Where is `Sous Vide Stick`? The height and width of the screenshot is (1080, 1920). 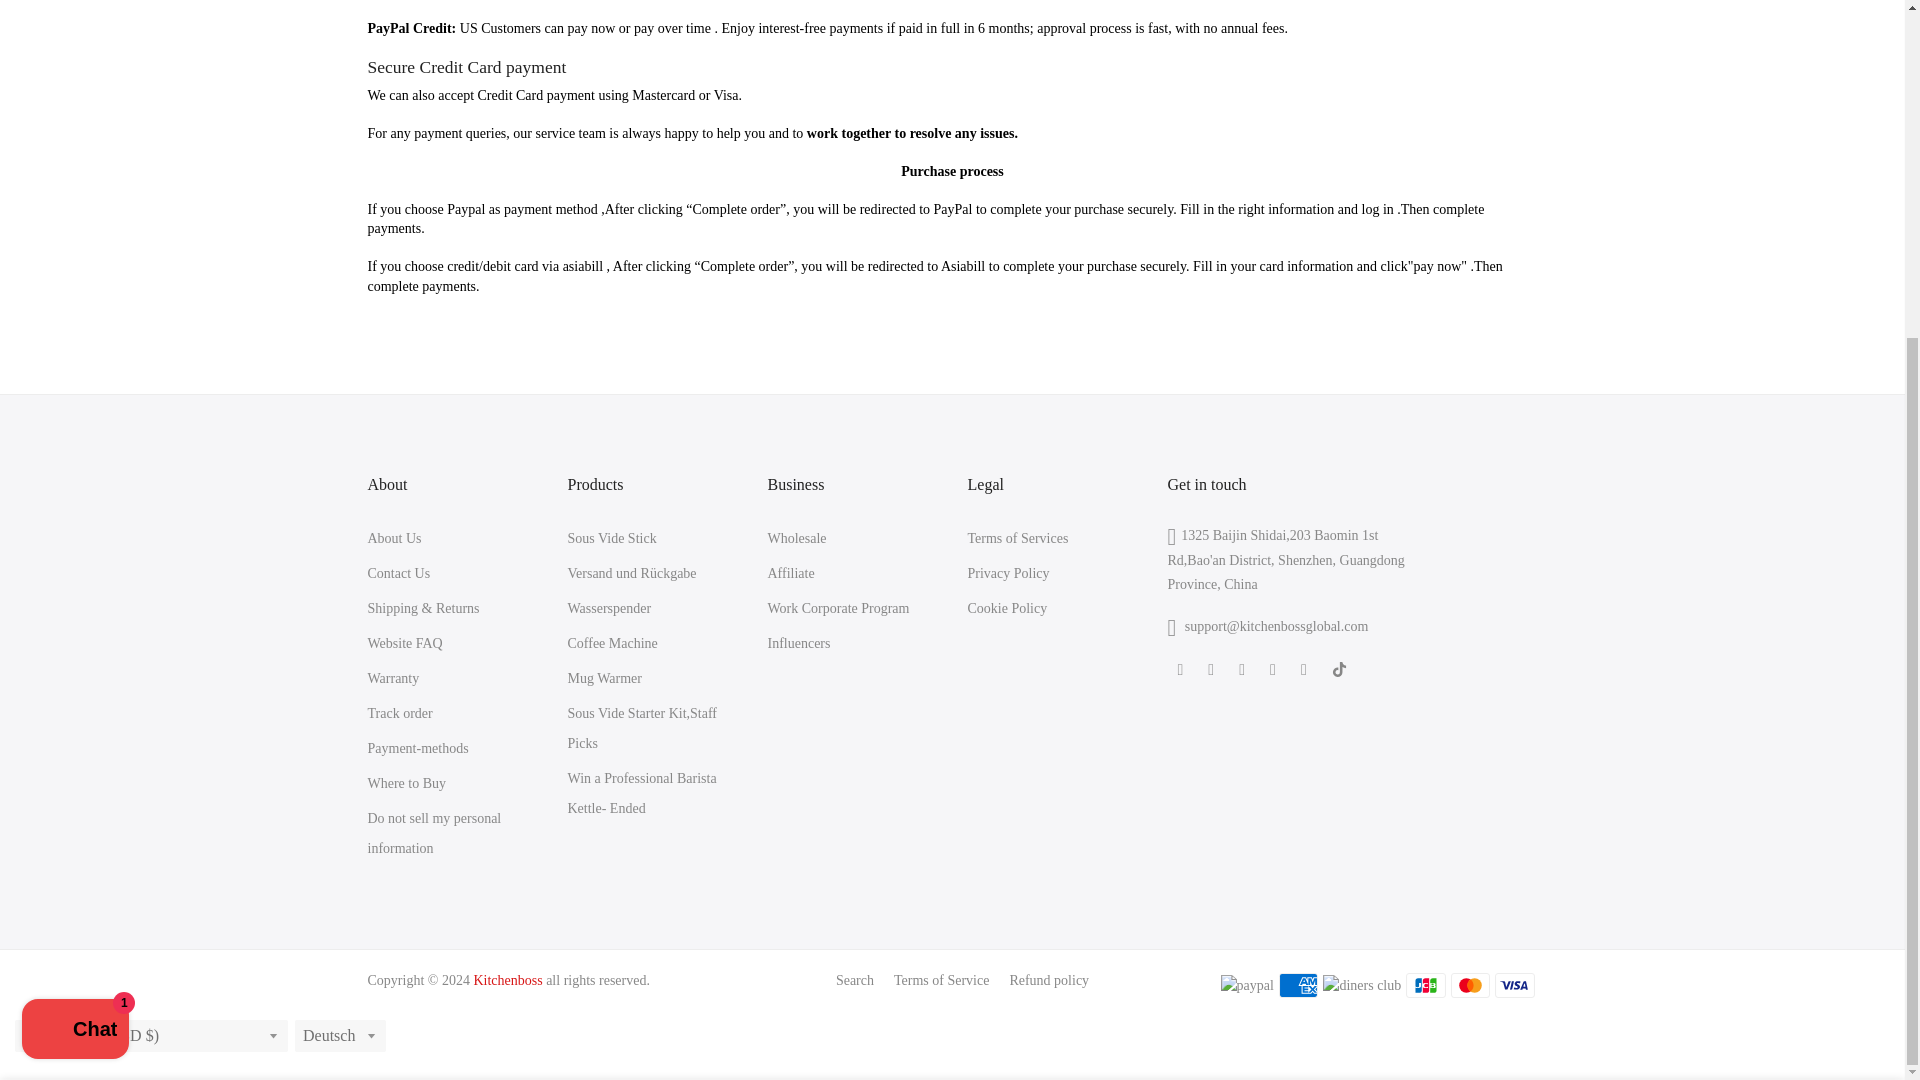 Sous Vide Stick is located at coordinates (612, 538).